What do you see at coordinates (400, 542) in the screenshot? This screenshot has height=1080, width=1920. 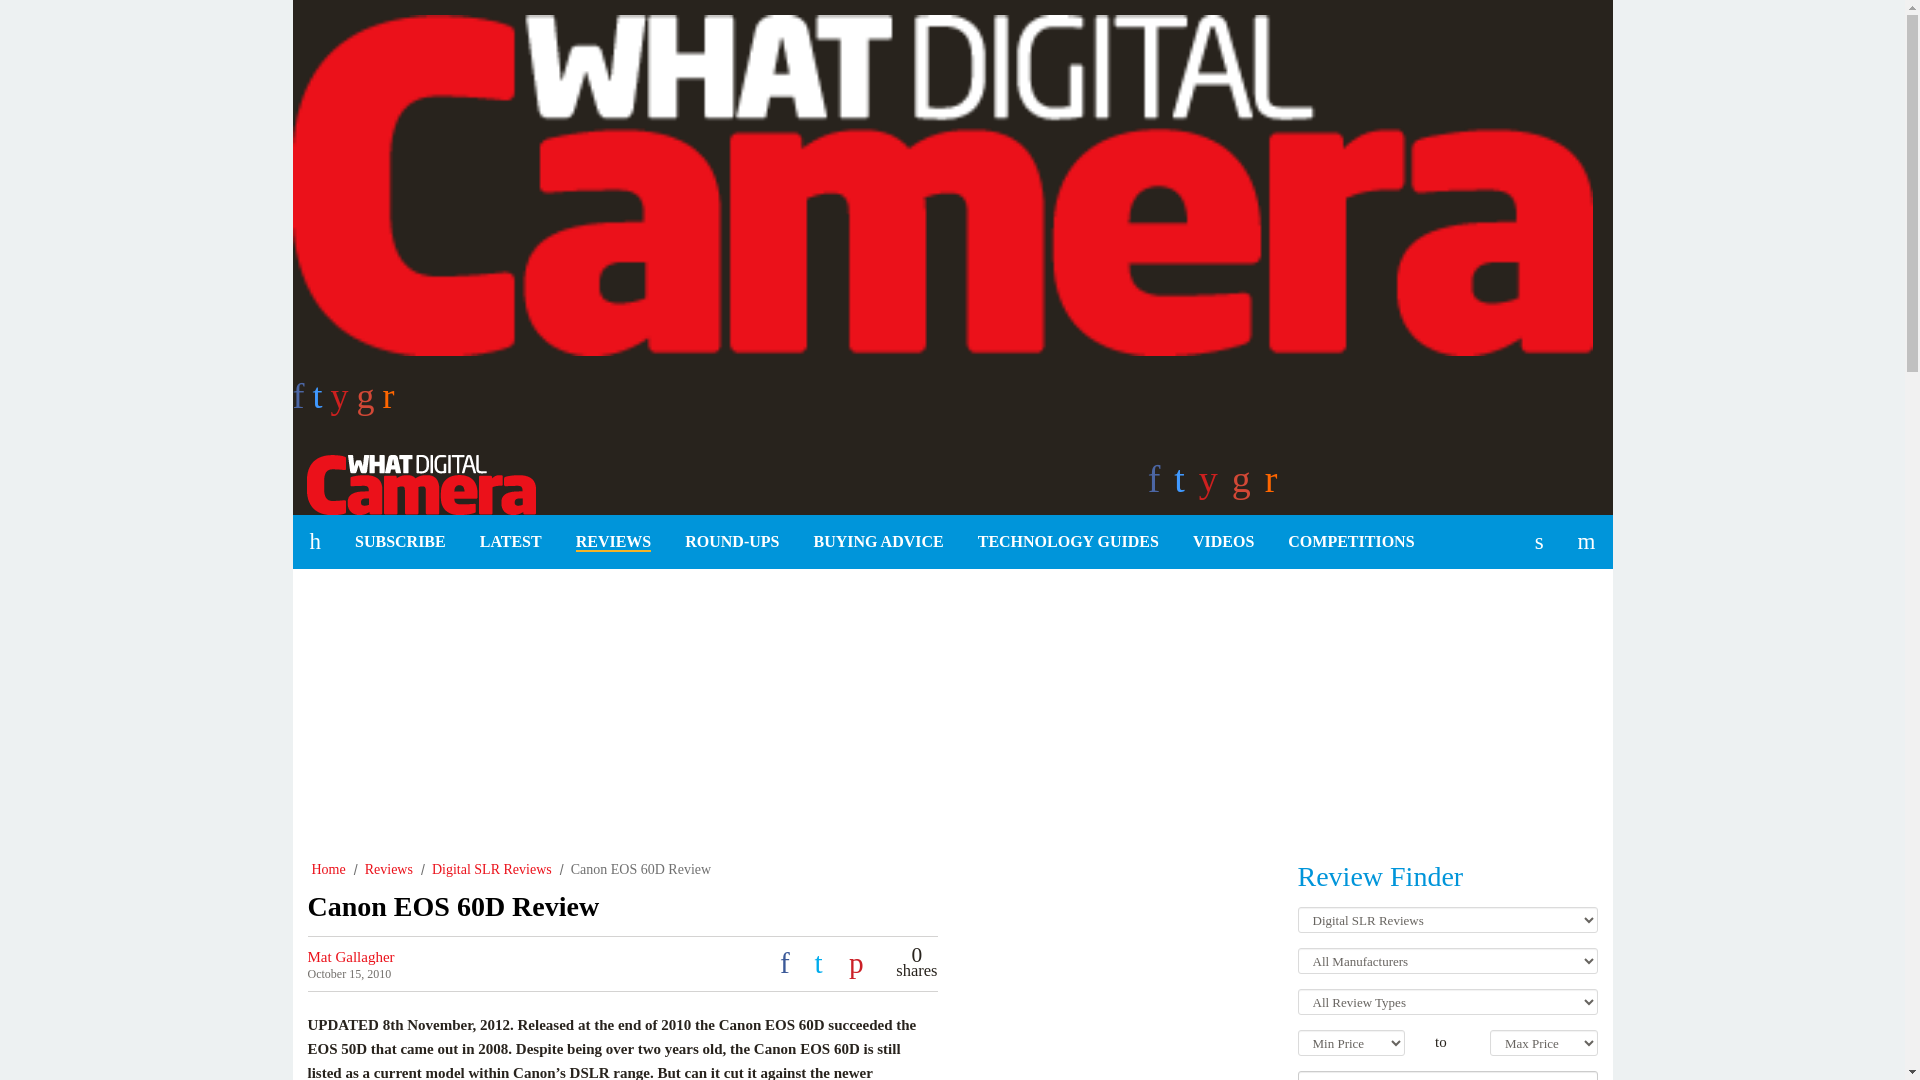 I see `SUBSCRIBE` at bounding box center [400, 542].